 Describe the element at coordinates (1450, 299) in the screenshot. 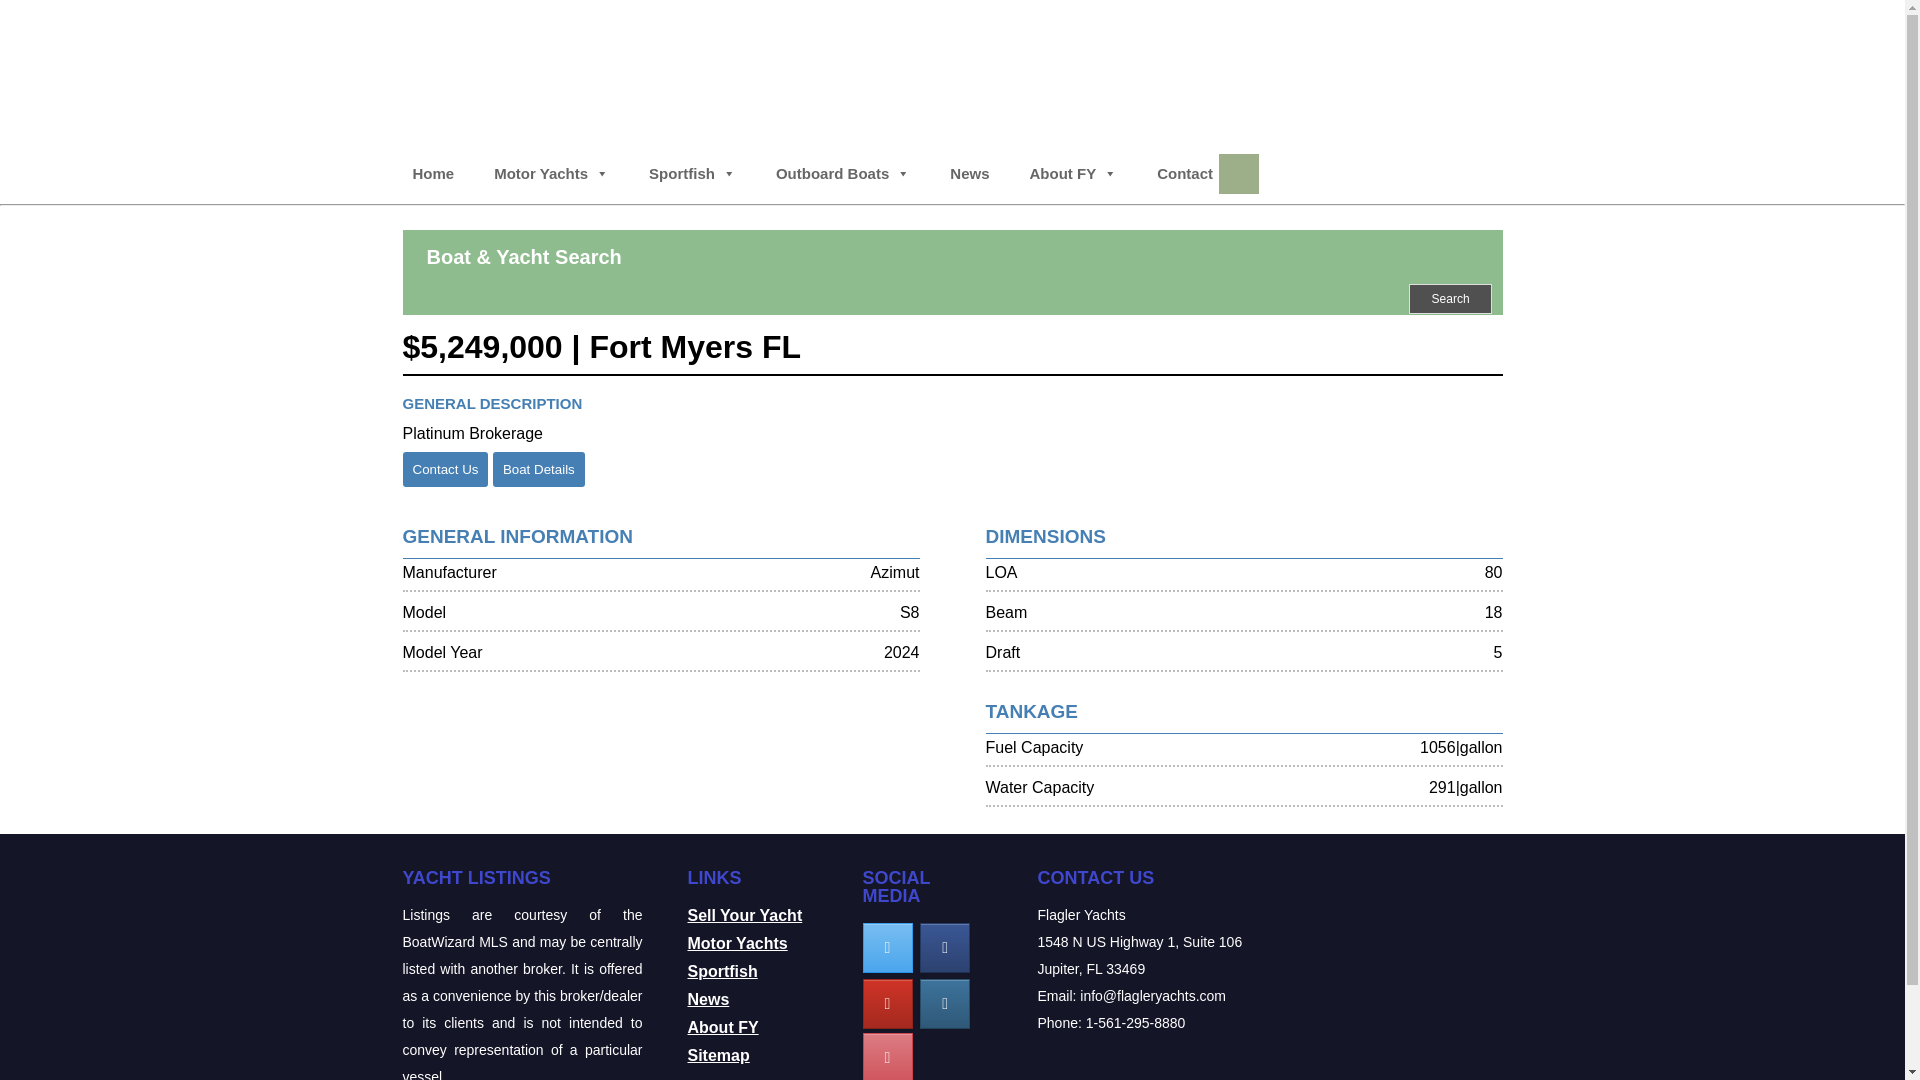

I see `Search` at that location.